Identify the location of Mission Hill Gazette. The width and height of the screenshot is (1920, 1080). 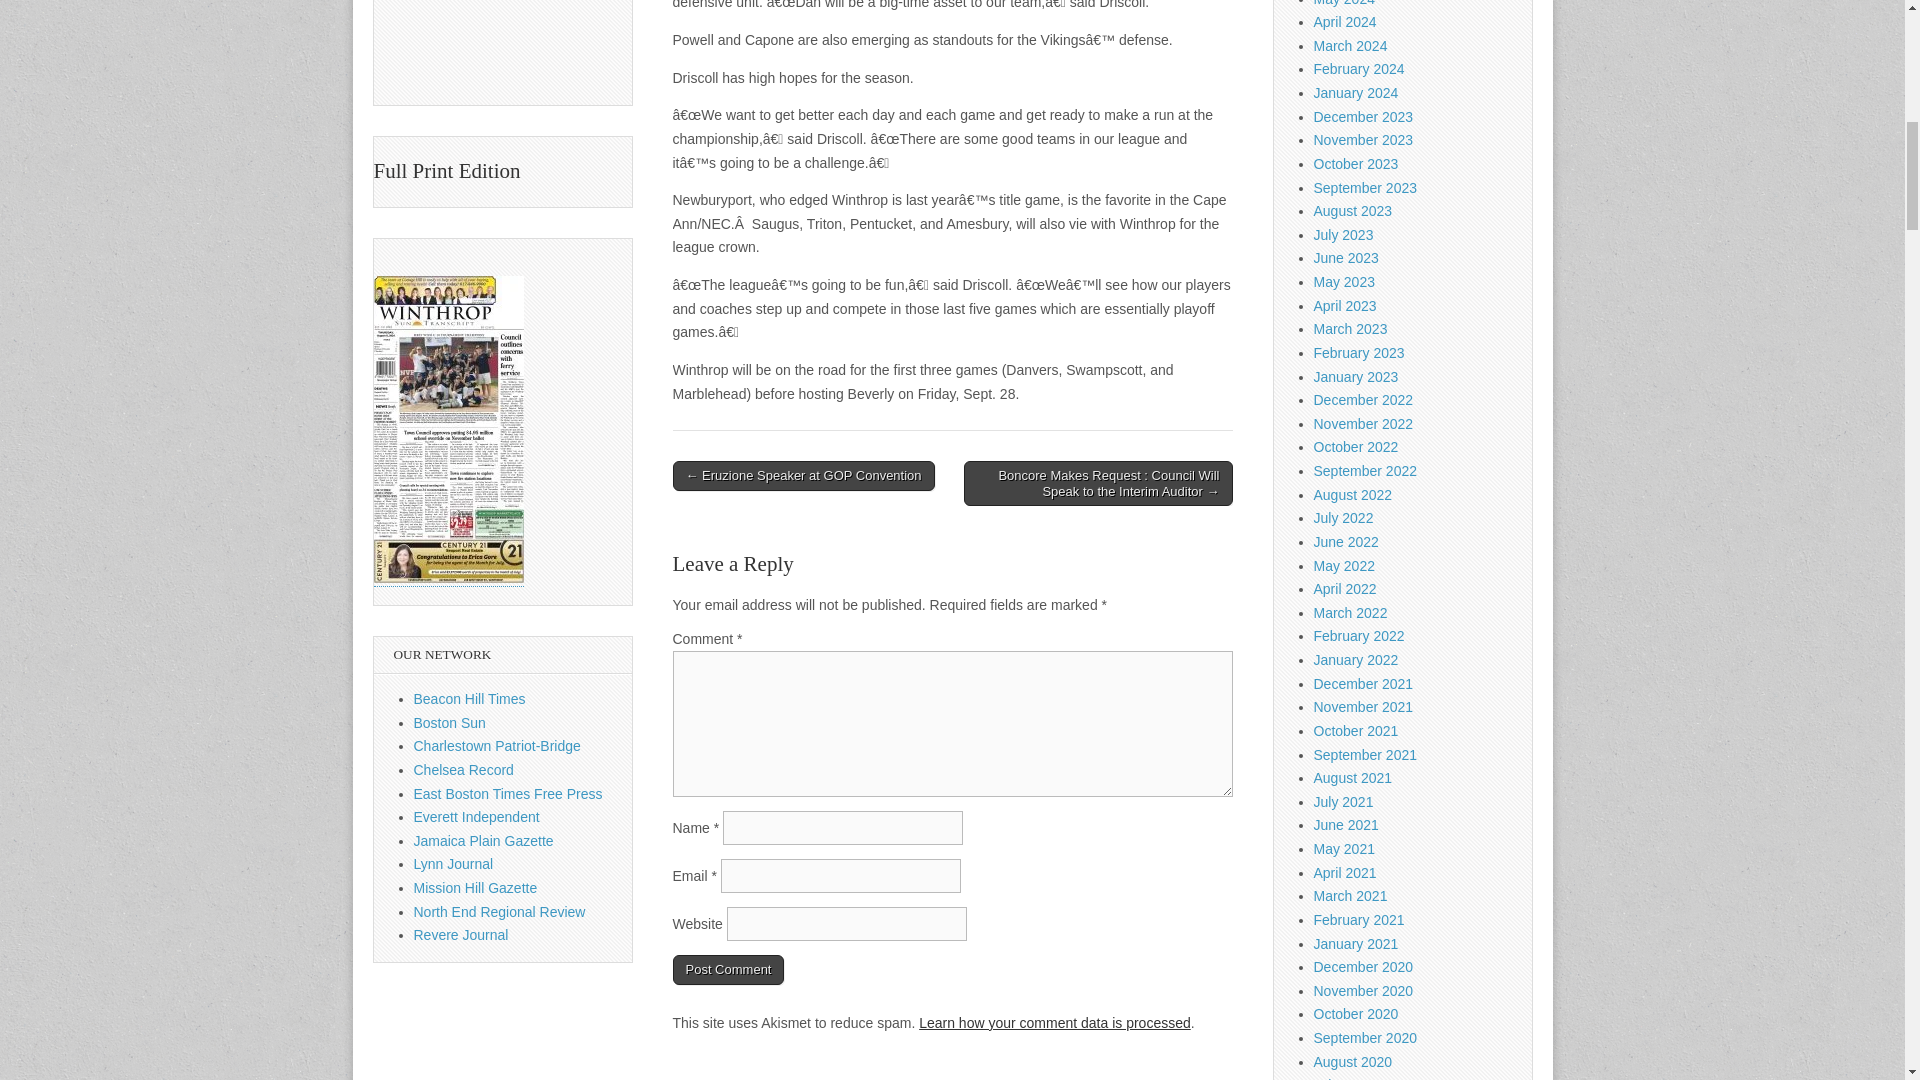
(476, 888).